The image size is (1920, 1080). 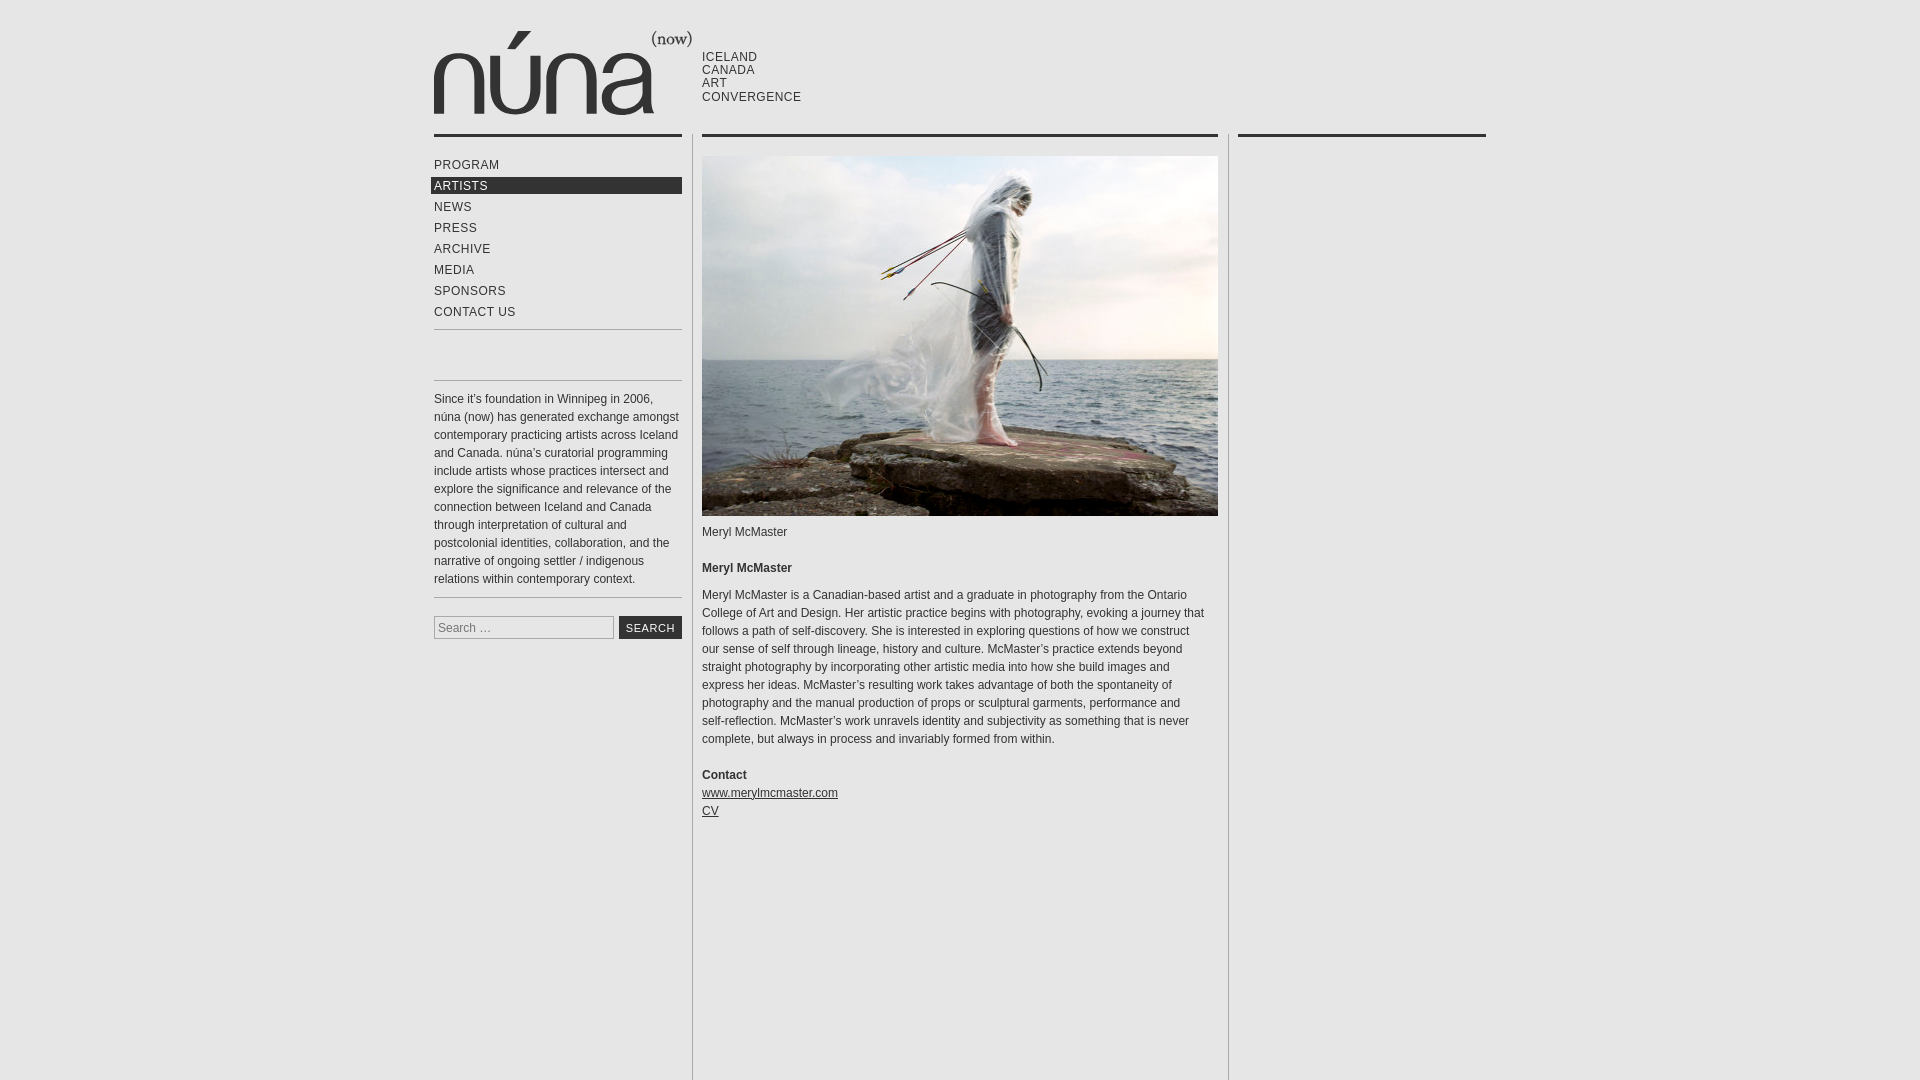 What do you see at coordinates (448, 356) in the screenshot?
I see `Facebook` at bounding box center [448, 356].